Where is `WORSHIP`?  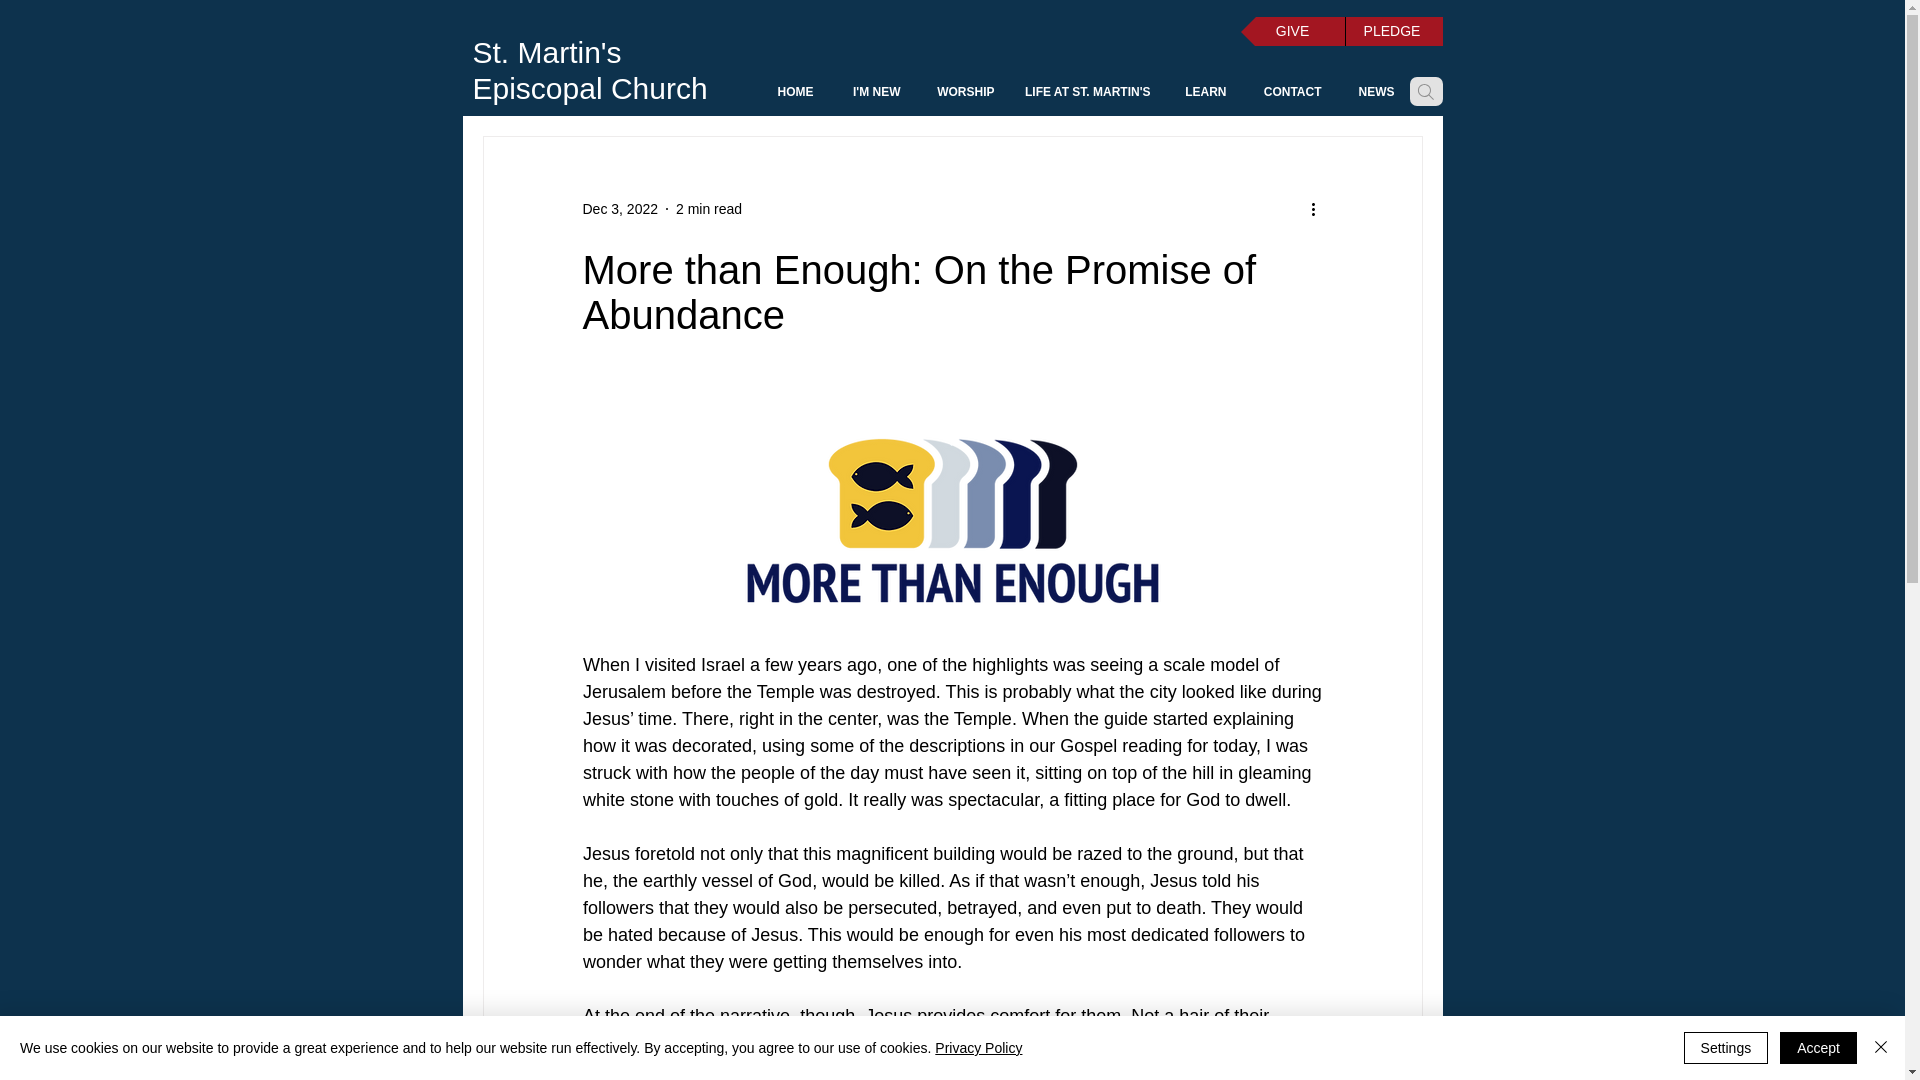 WORSHIP is located at coordinates (962, 92).